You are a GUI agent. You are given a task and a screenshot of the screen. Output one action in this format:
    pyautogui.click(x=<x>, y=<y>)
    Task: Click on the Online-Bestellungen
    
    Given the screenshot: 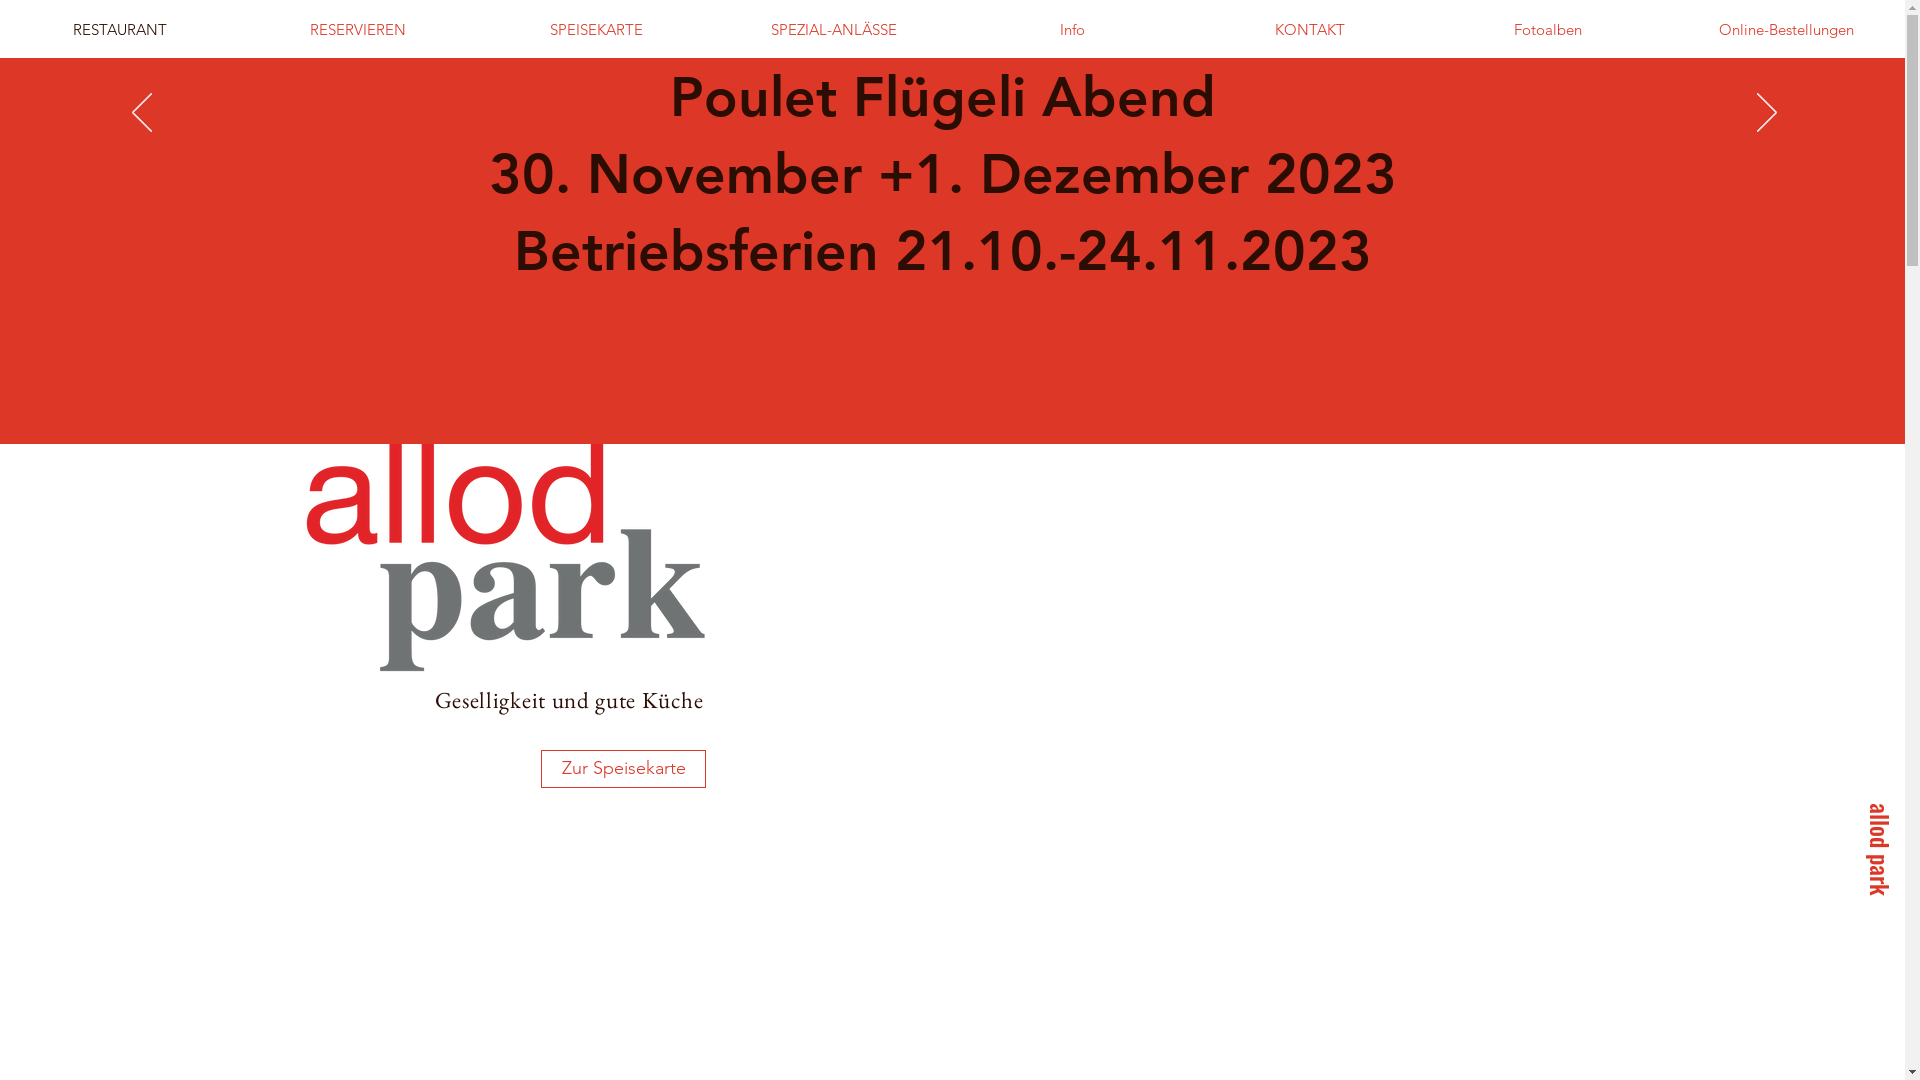 What is the action you would take?
    pyautogui.click(x=1786, y=30)
    